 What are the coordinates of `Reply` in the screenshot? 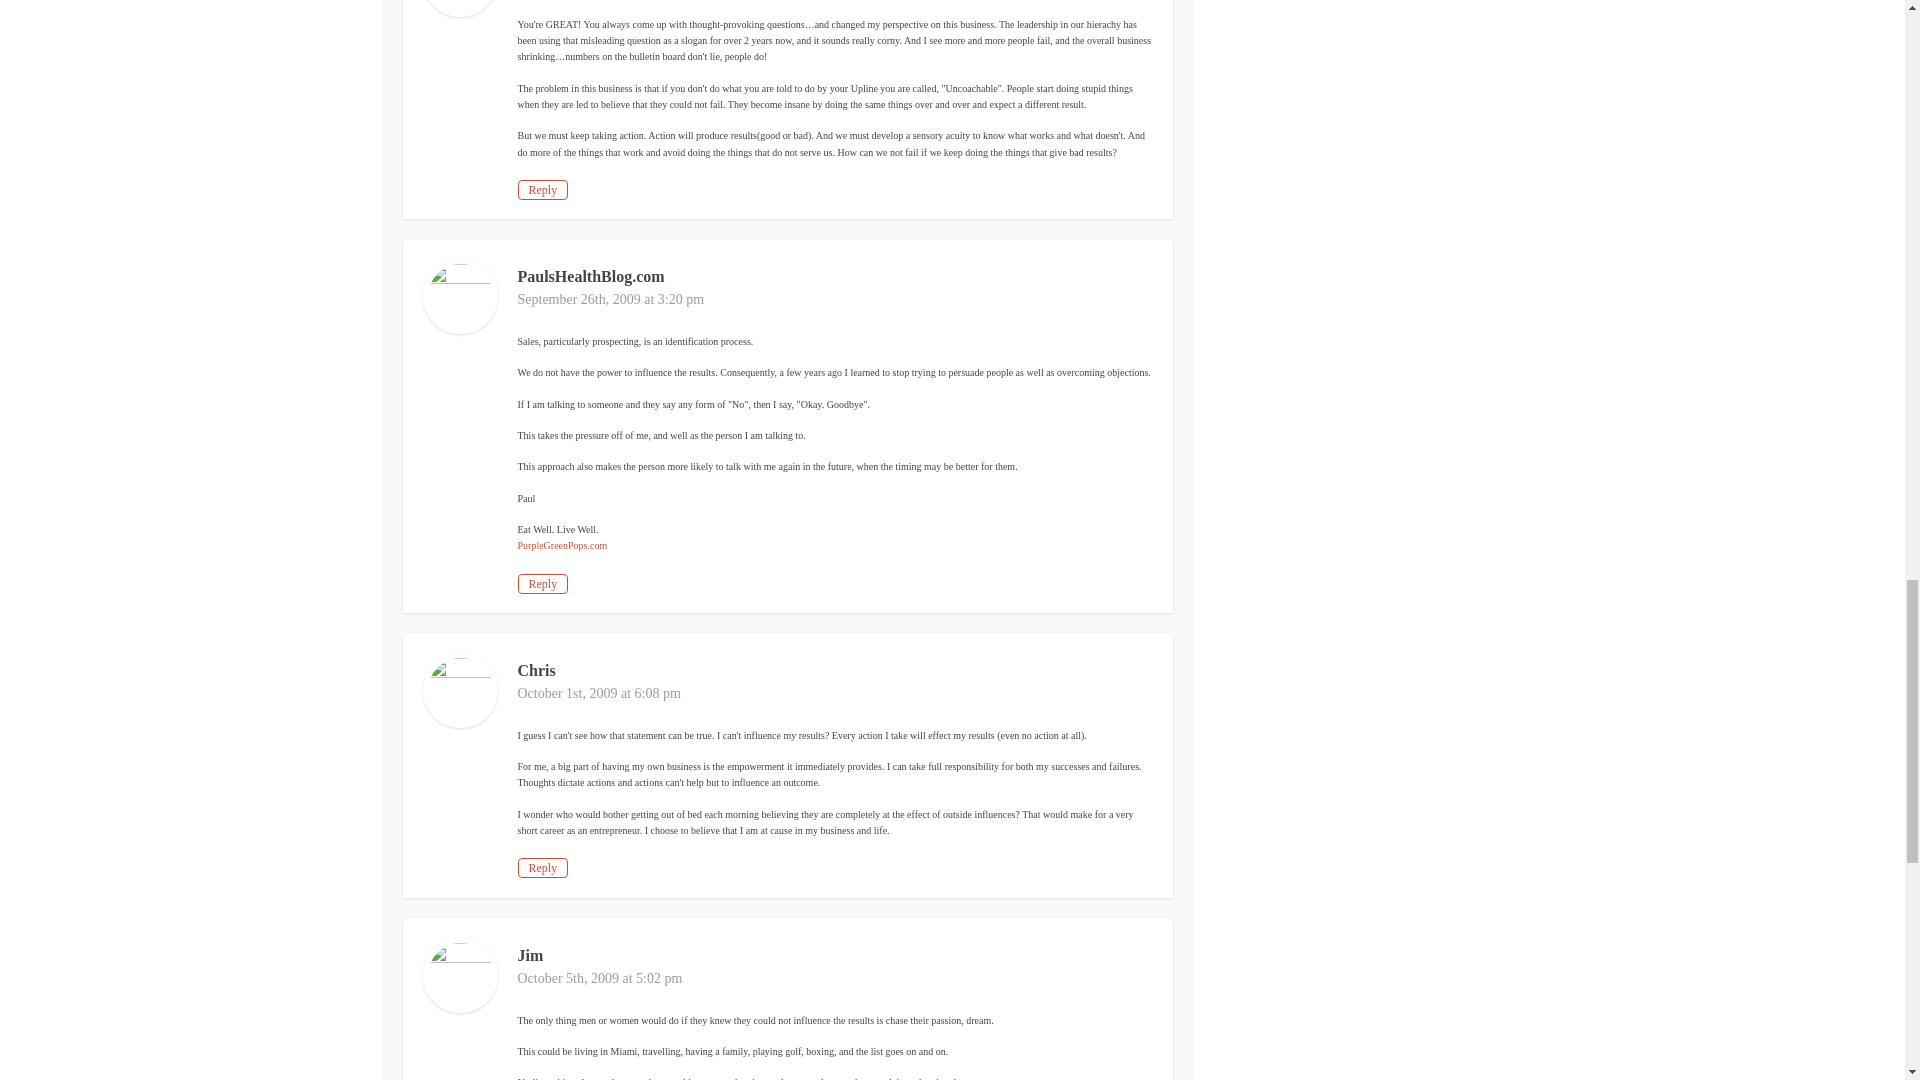 It's located at (543, 190).